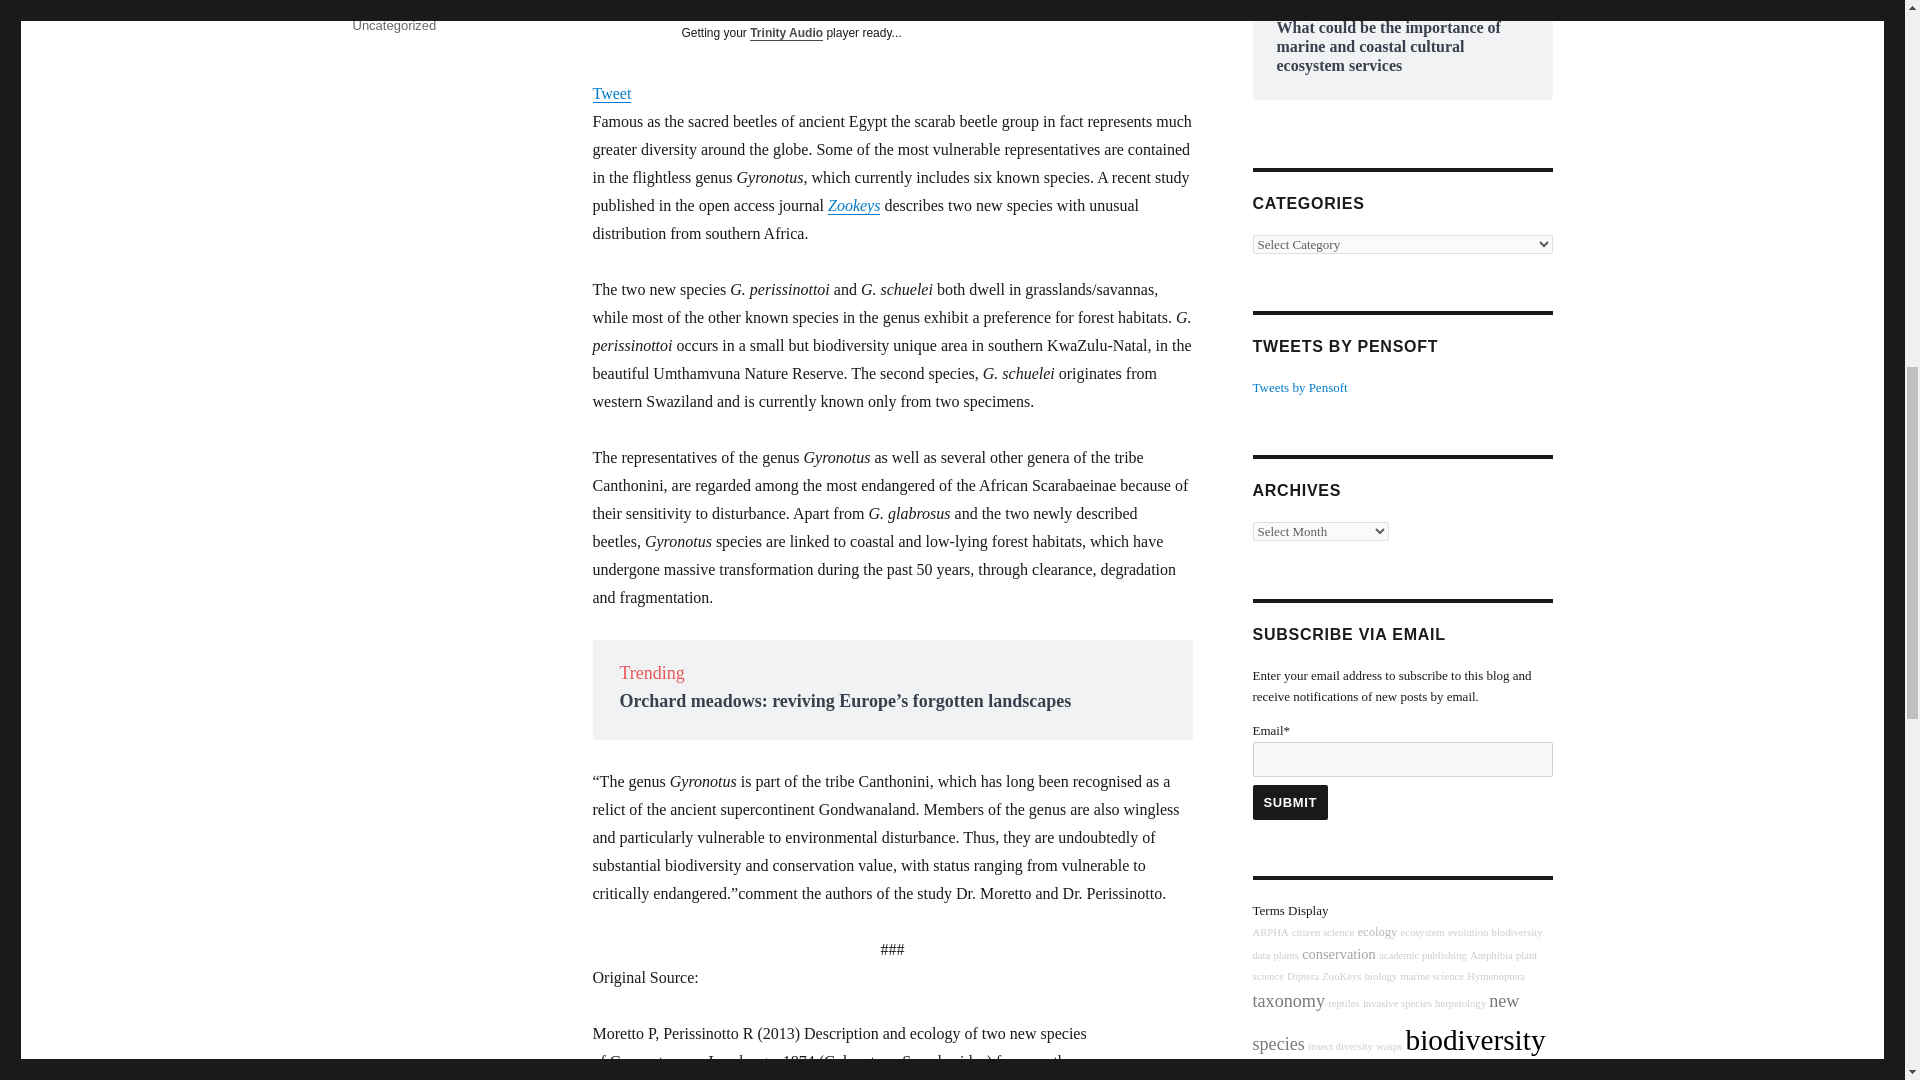 The image size is (1920, 1080). I want to click on October 22, 2013, so click(401, 2).